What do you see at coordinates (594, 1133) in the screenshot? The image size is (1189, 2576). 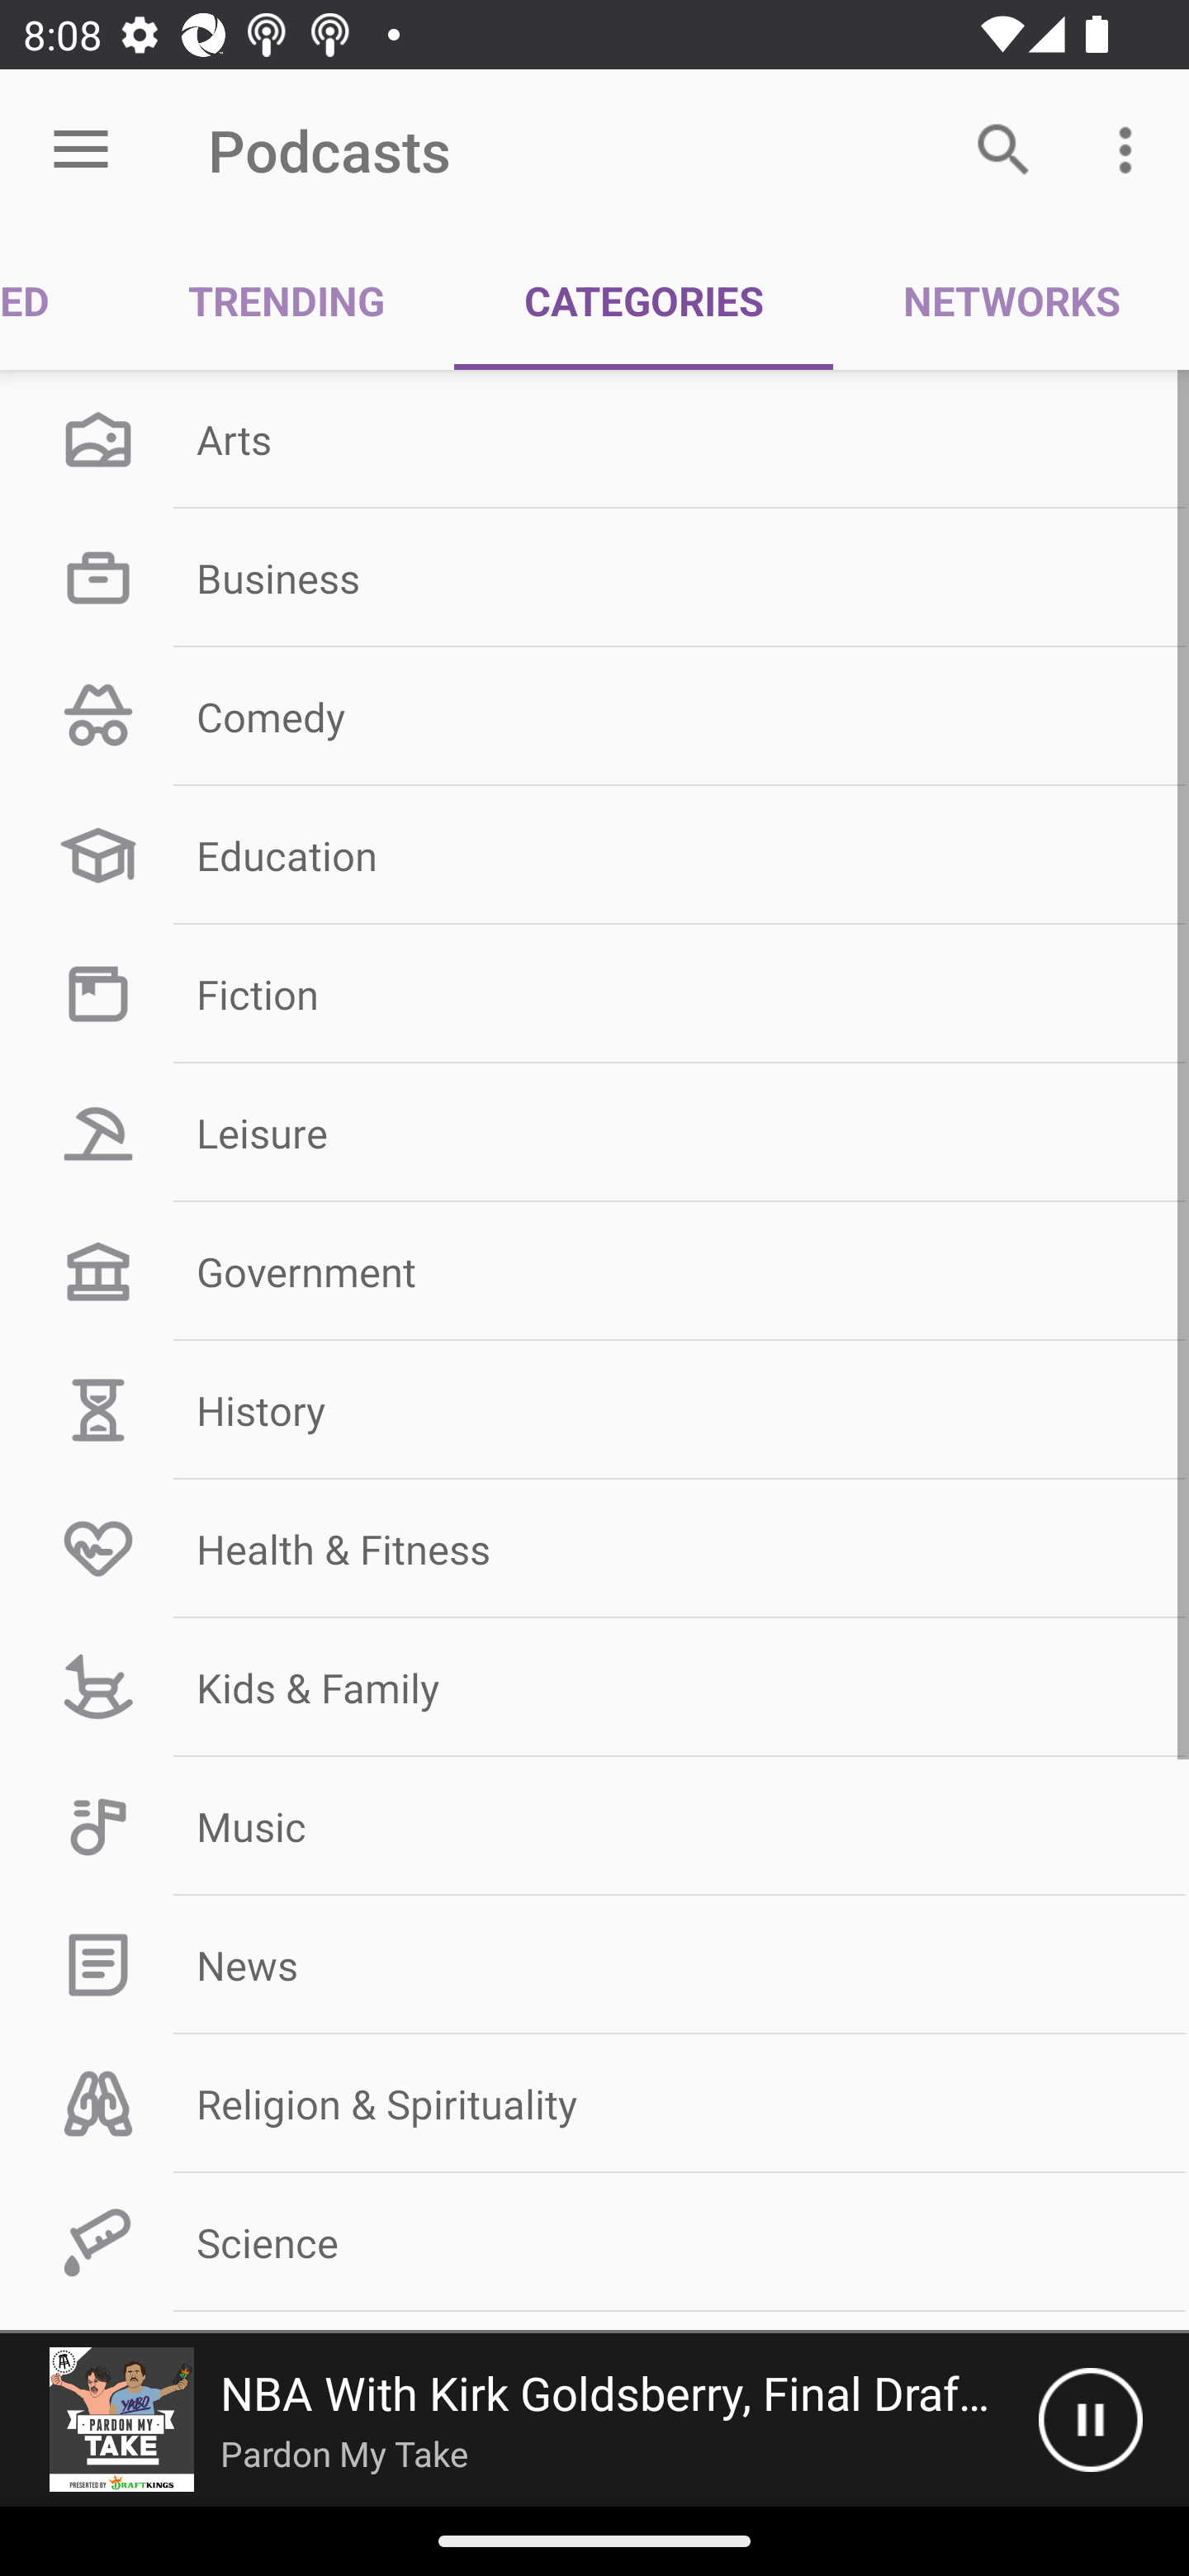 I see `Leisure` at bounding box center [594, 1133].